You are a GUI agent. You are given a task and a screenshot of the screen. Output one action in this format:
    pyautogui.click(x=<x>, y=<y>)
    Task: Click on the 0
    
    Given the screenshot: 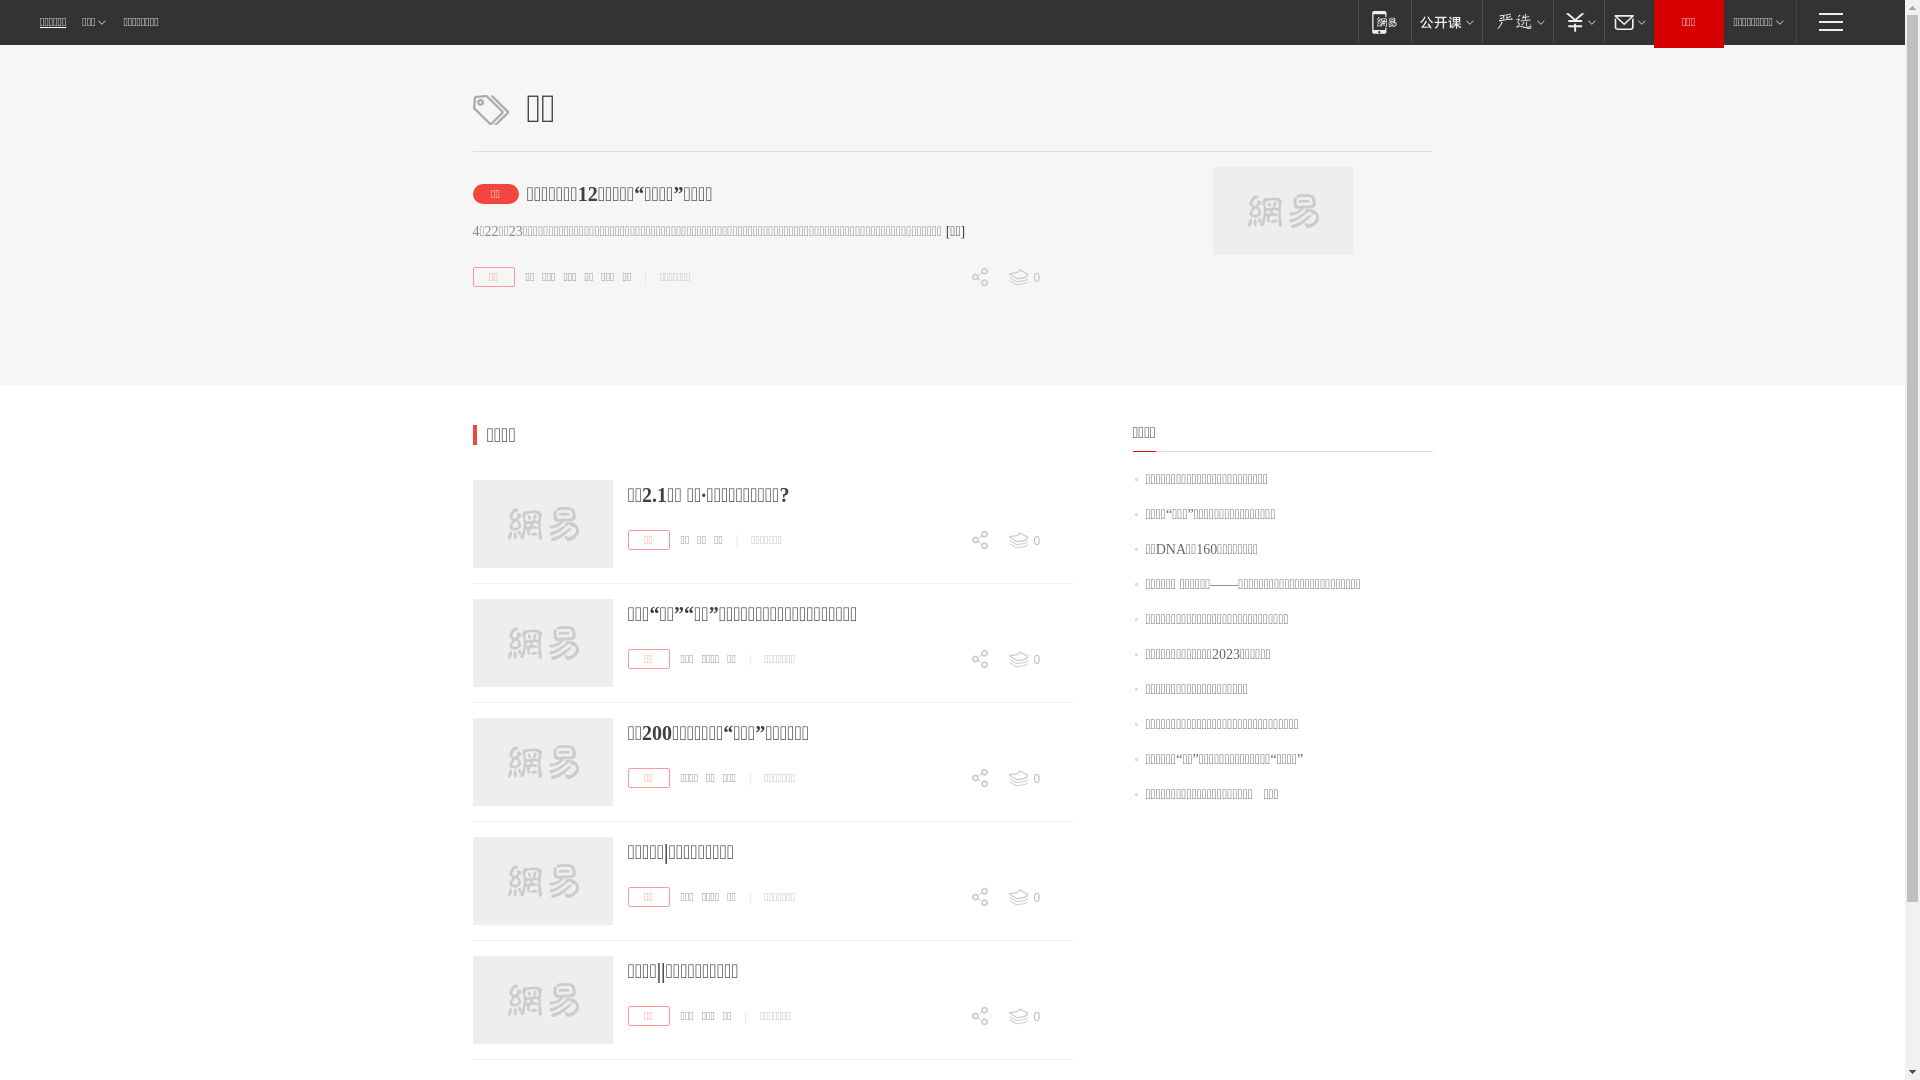 What is the action you would take?
    pyautogui.click(x=940, y=694)
    